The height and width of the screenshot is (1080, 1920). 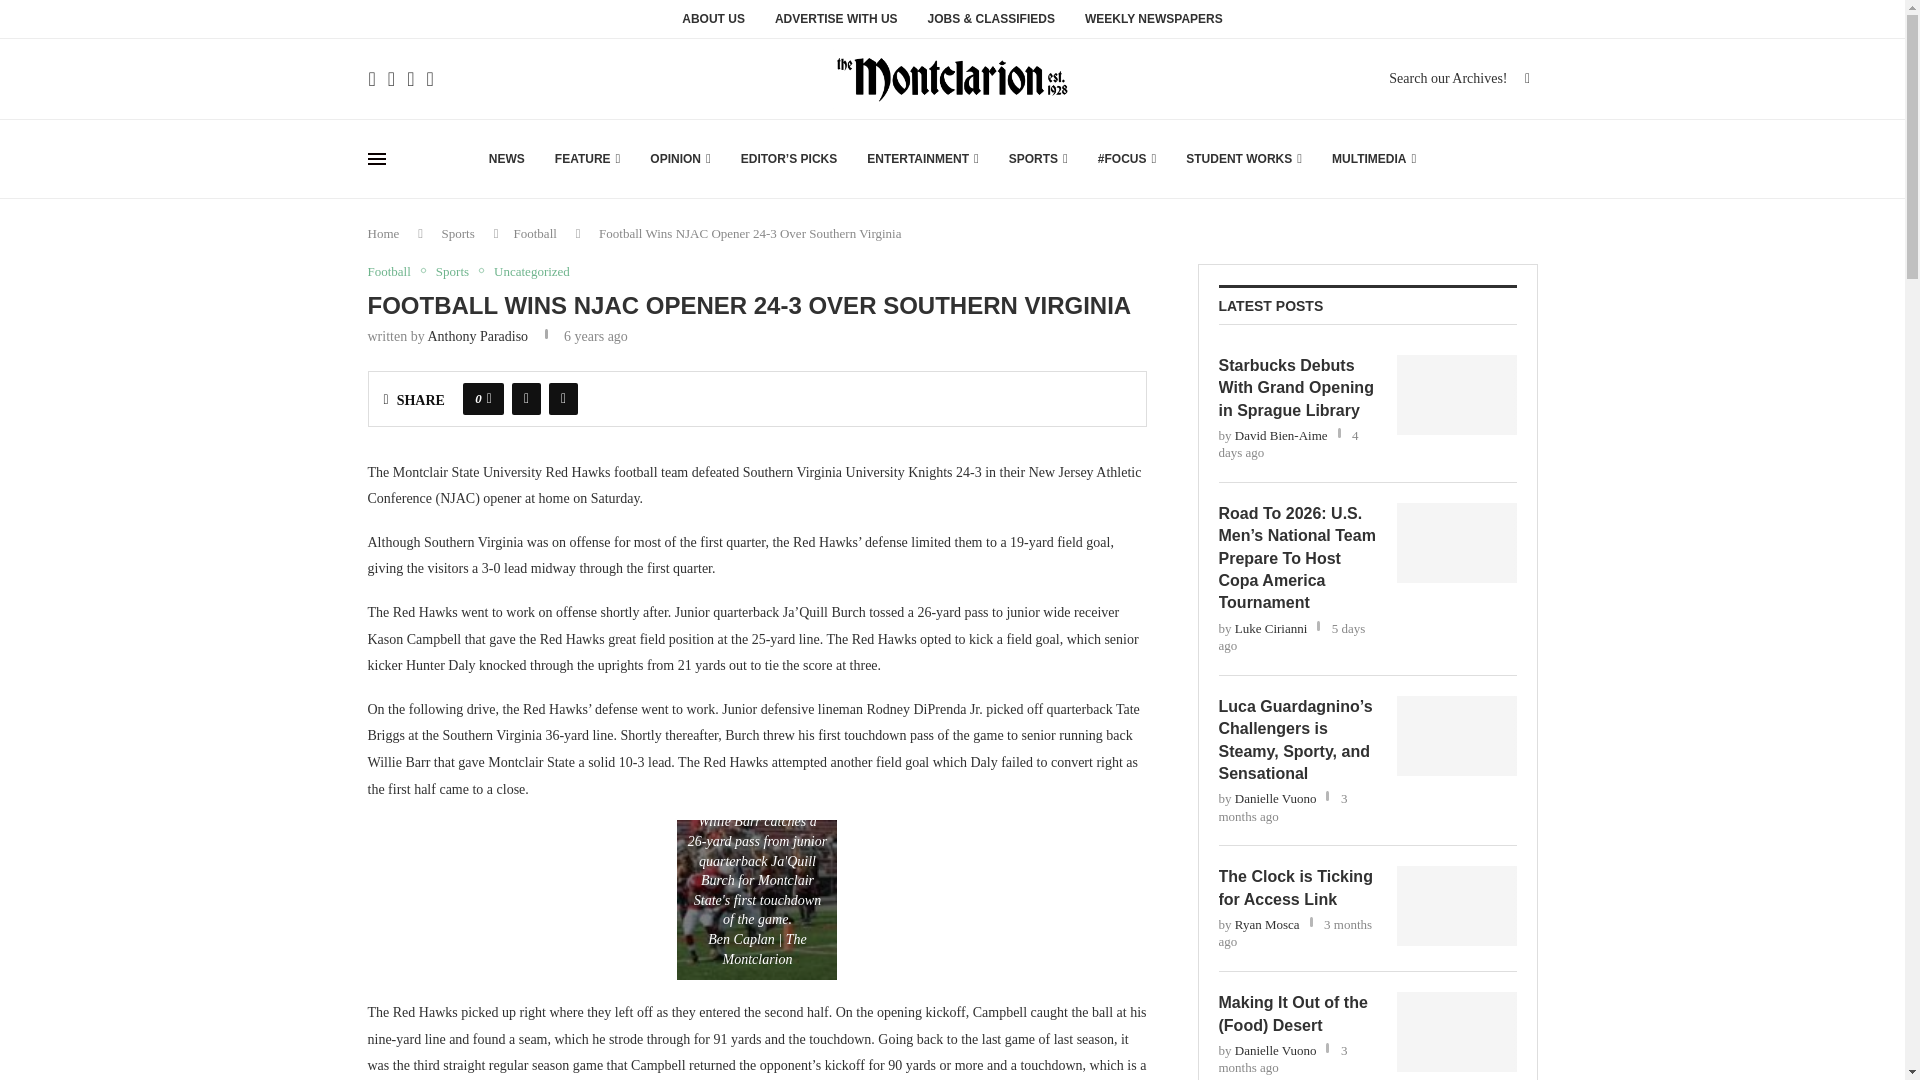 I want to click on FEATURE, so click(x=587, y=158).